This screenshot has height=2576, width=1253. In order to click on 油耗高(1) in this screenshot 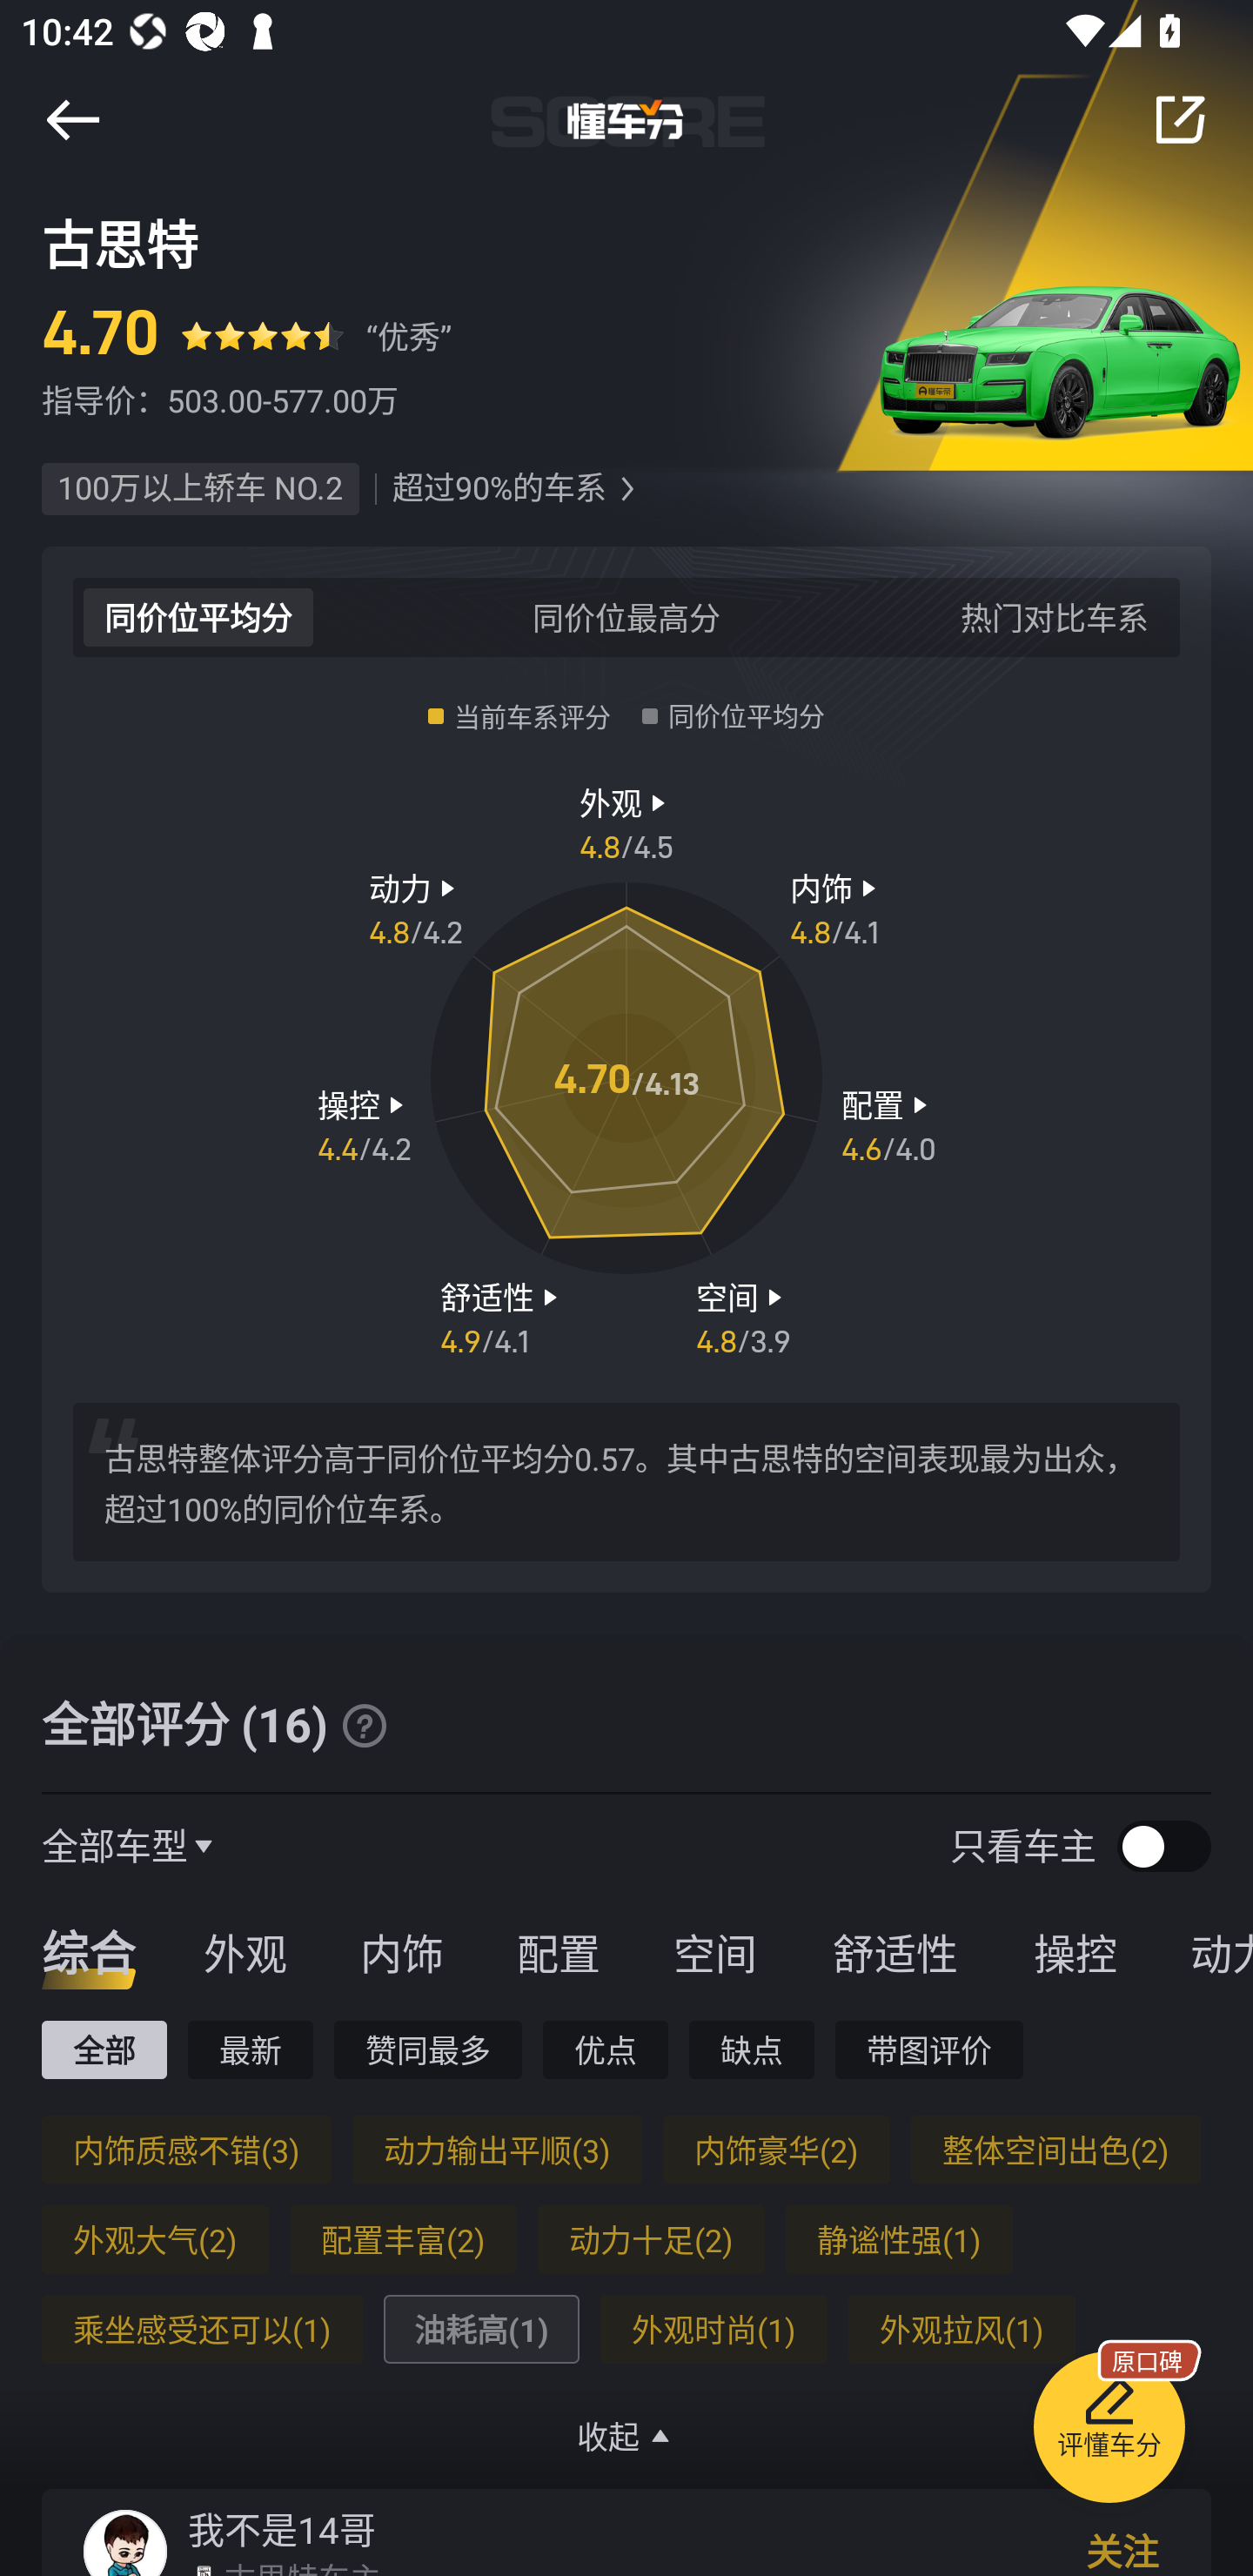, I will do `click(480, 2330)`.